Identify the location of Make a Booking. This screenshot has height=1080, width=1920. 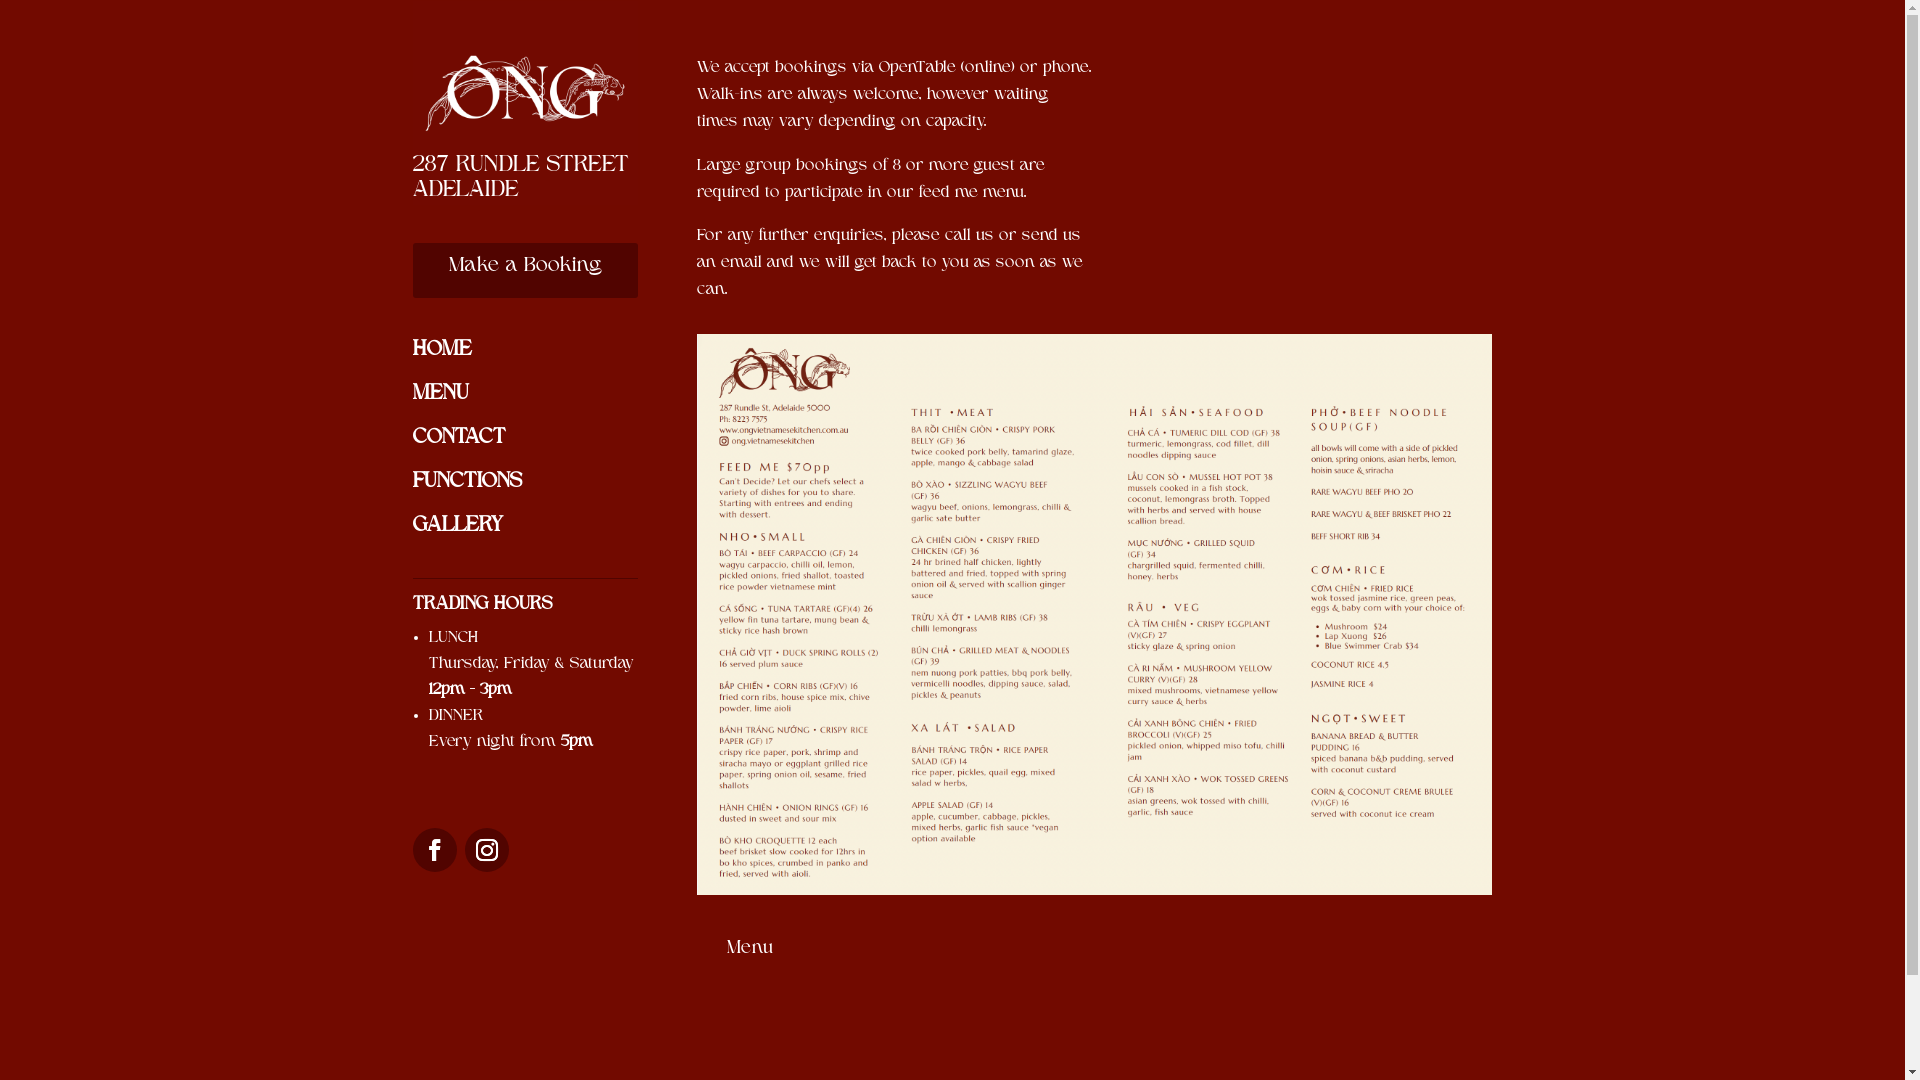
(524, 270).